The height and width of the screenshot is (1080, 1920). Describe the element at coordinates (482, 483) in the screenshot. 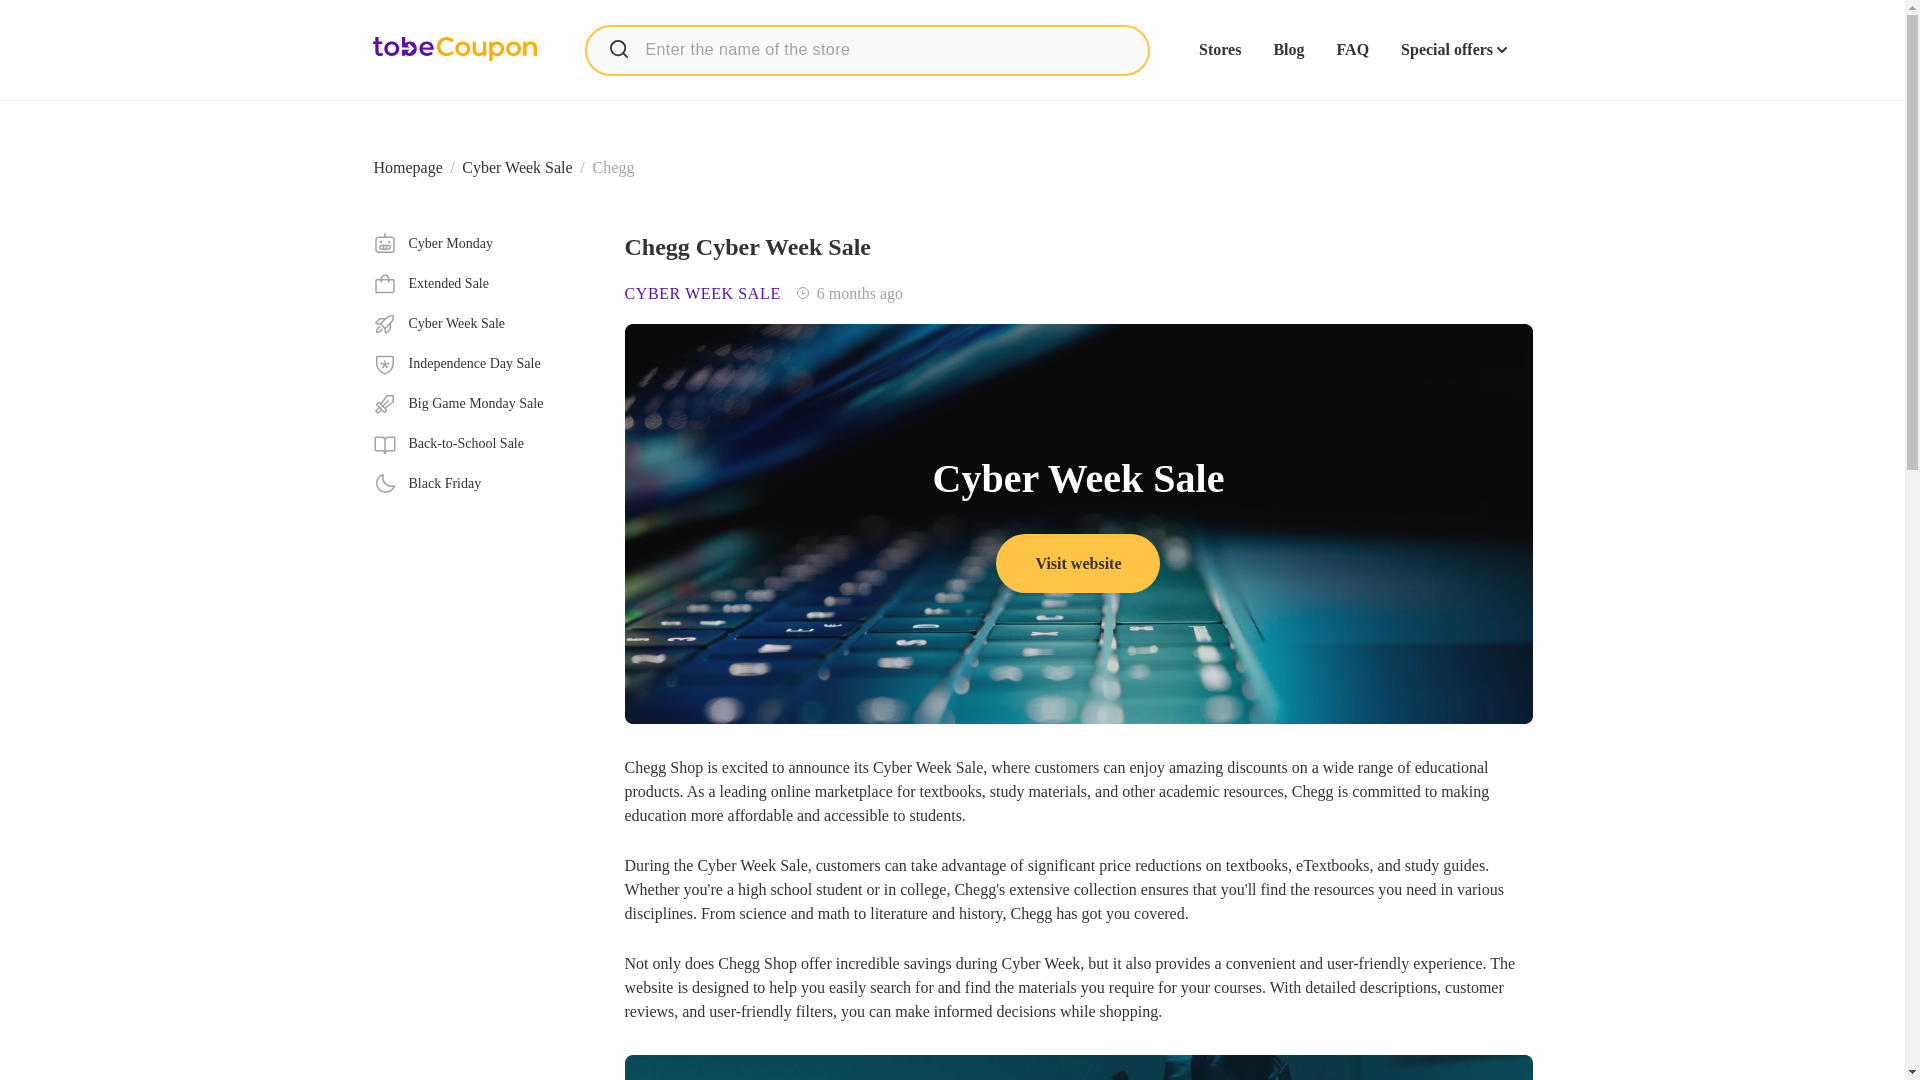

I see `Black Friday` at that location.